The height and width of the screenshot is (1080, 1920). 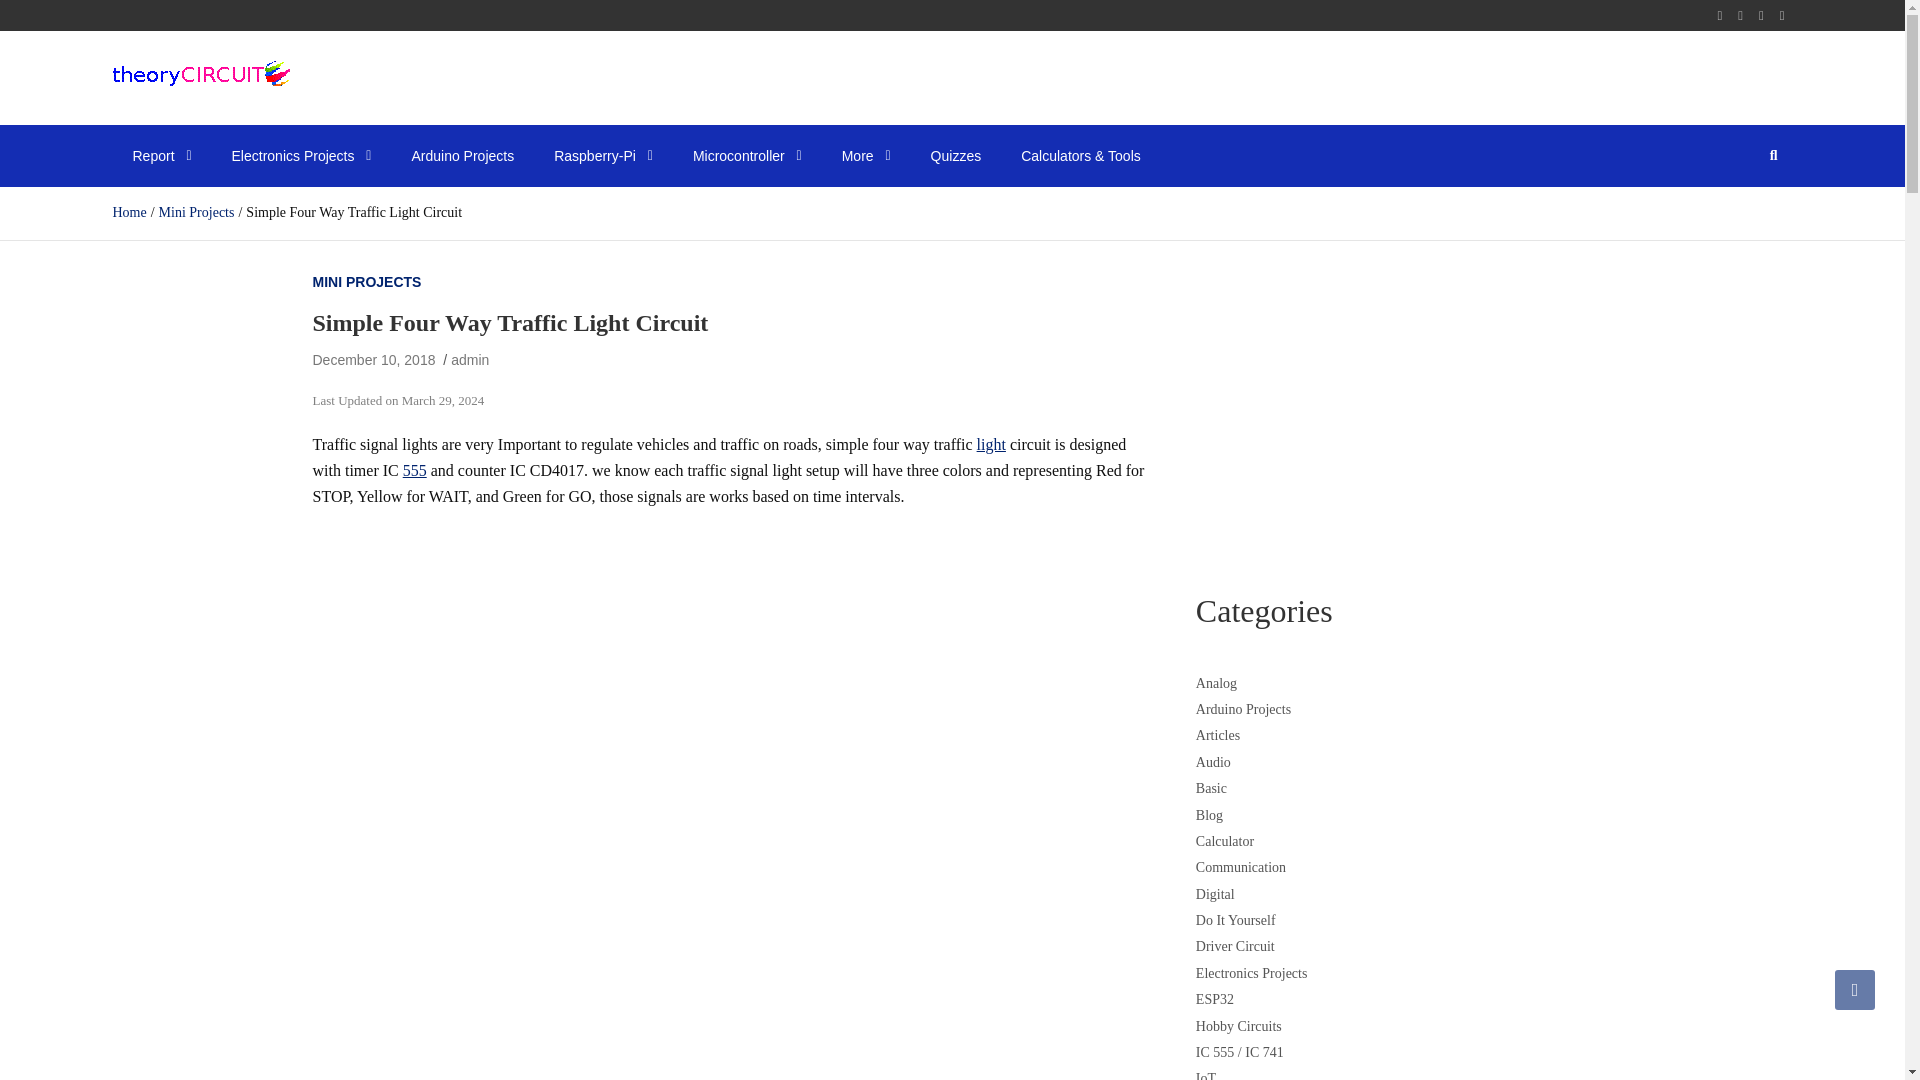 I want to click on Electronics Projects, so click(x=301, y=156).